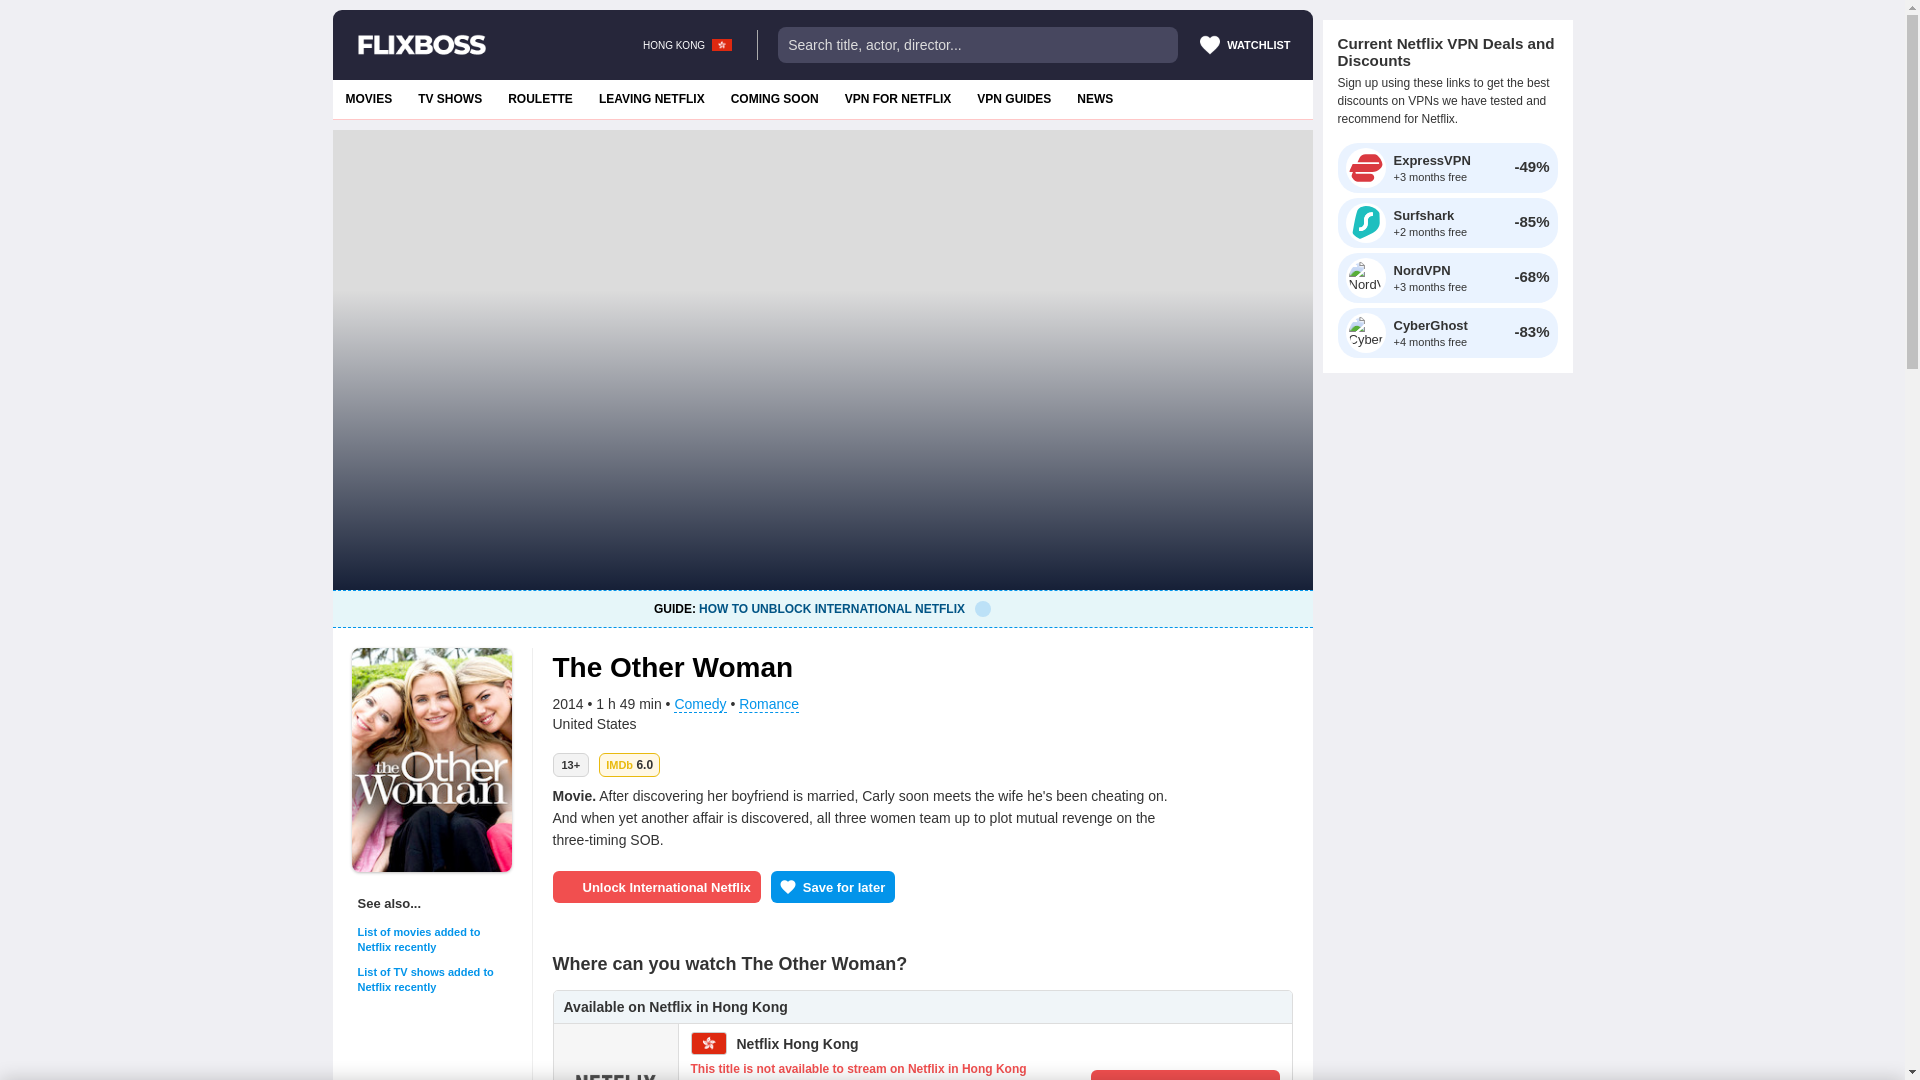 The height and width of the screenshot is (1080, 1920). Describe the element at coordinates (722, 44) in the screenshot. I see `Hong Kong` at that location.